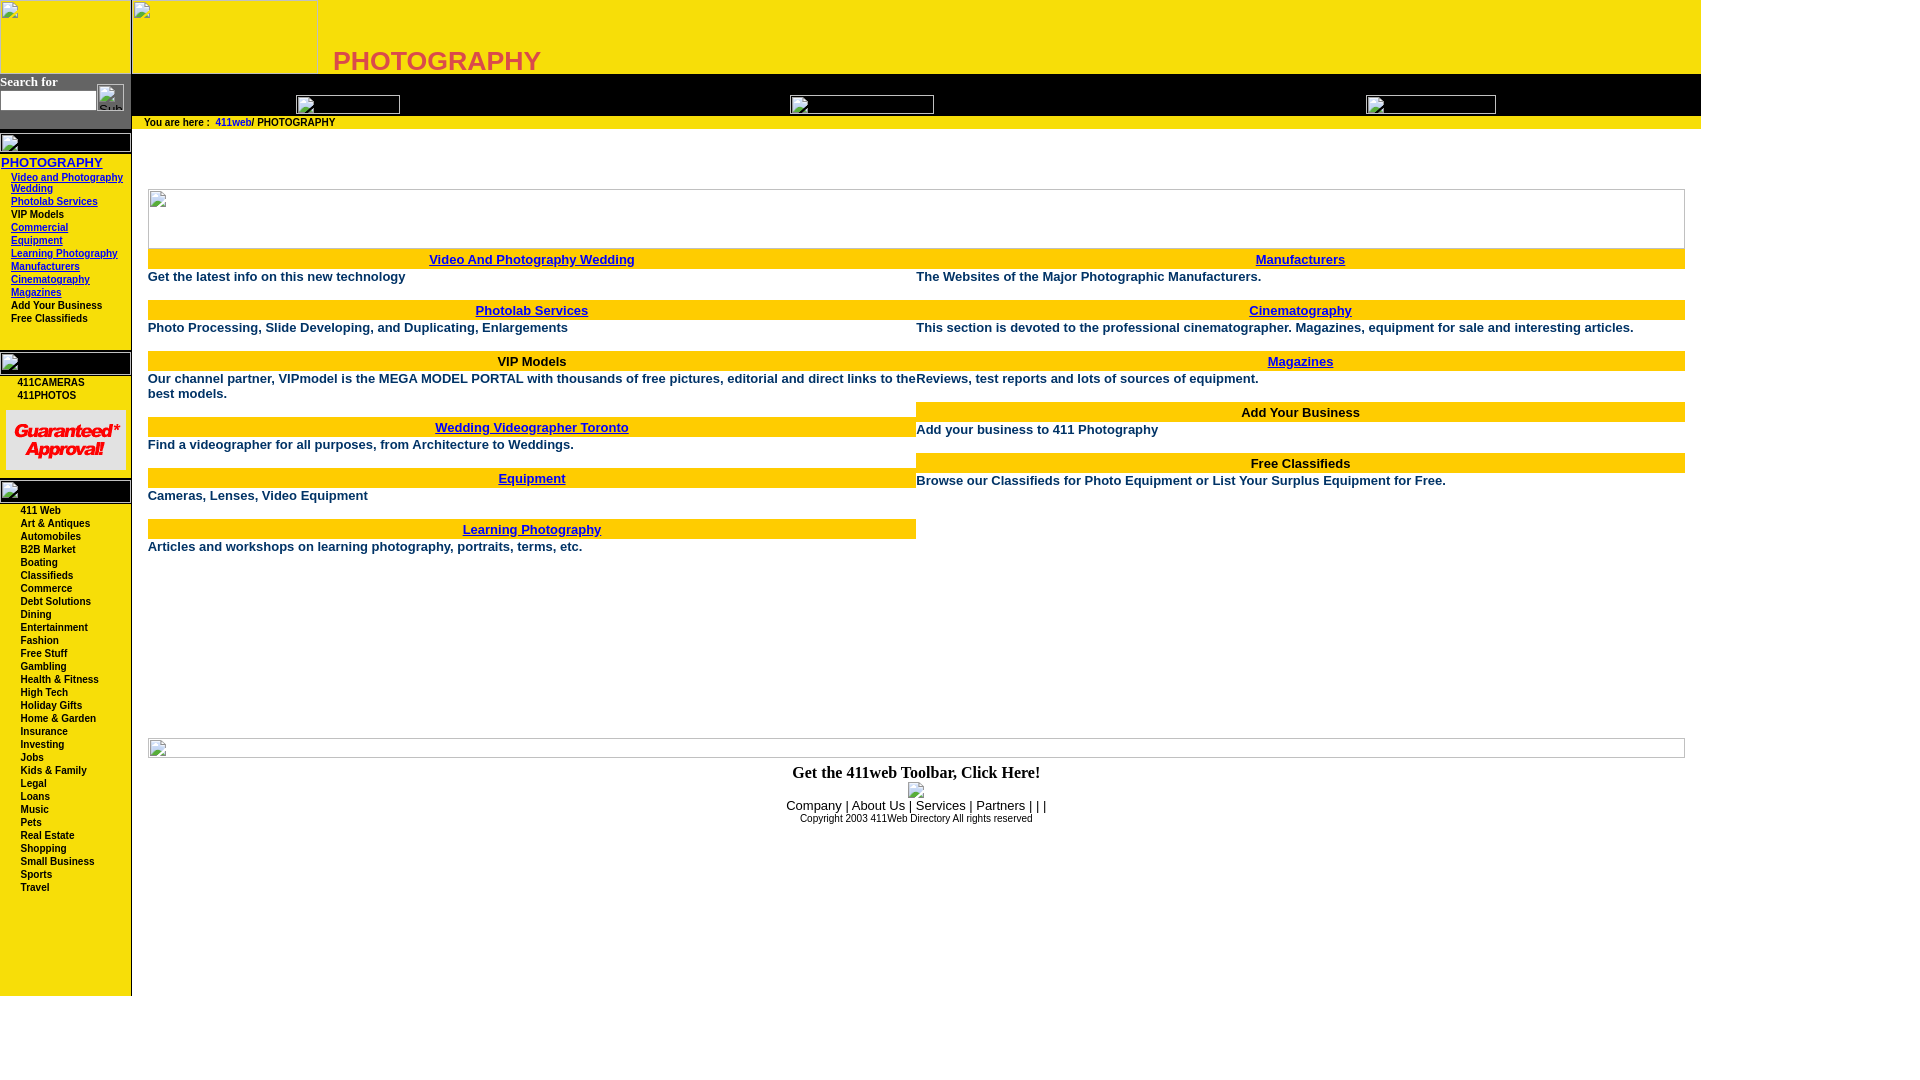 Image resolution: width=1920 pixels, height=1080 pixels. I want to click on Commercial, so click(40, 228).